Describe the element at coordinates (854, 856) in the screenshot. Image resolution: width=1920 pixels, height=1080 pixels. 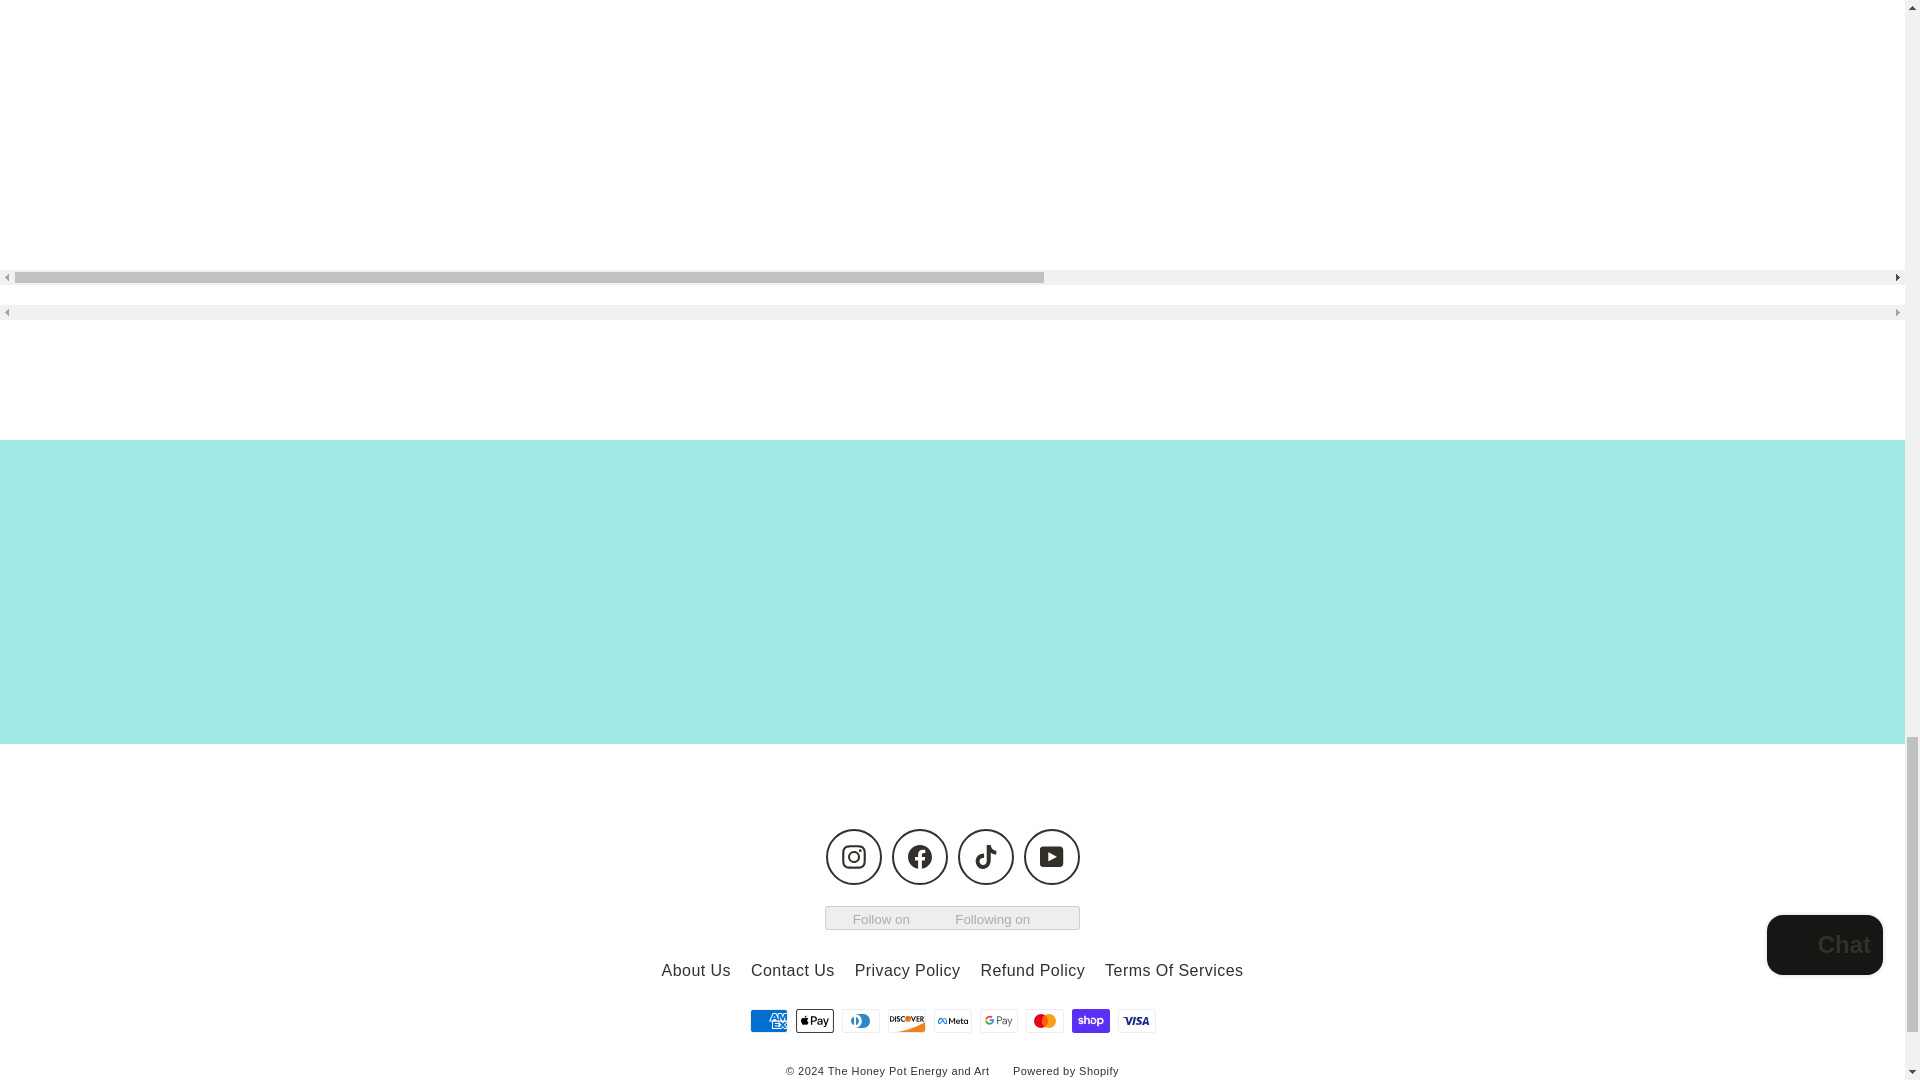
I see `instagram` at that location.